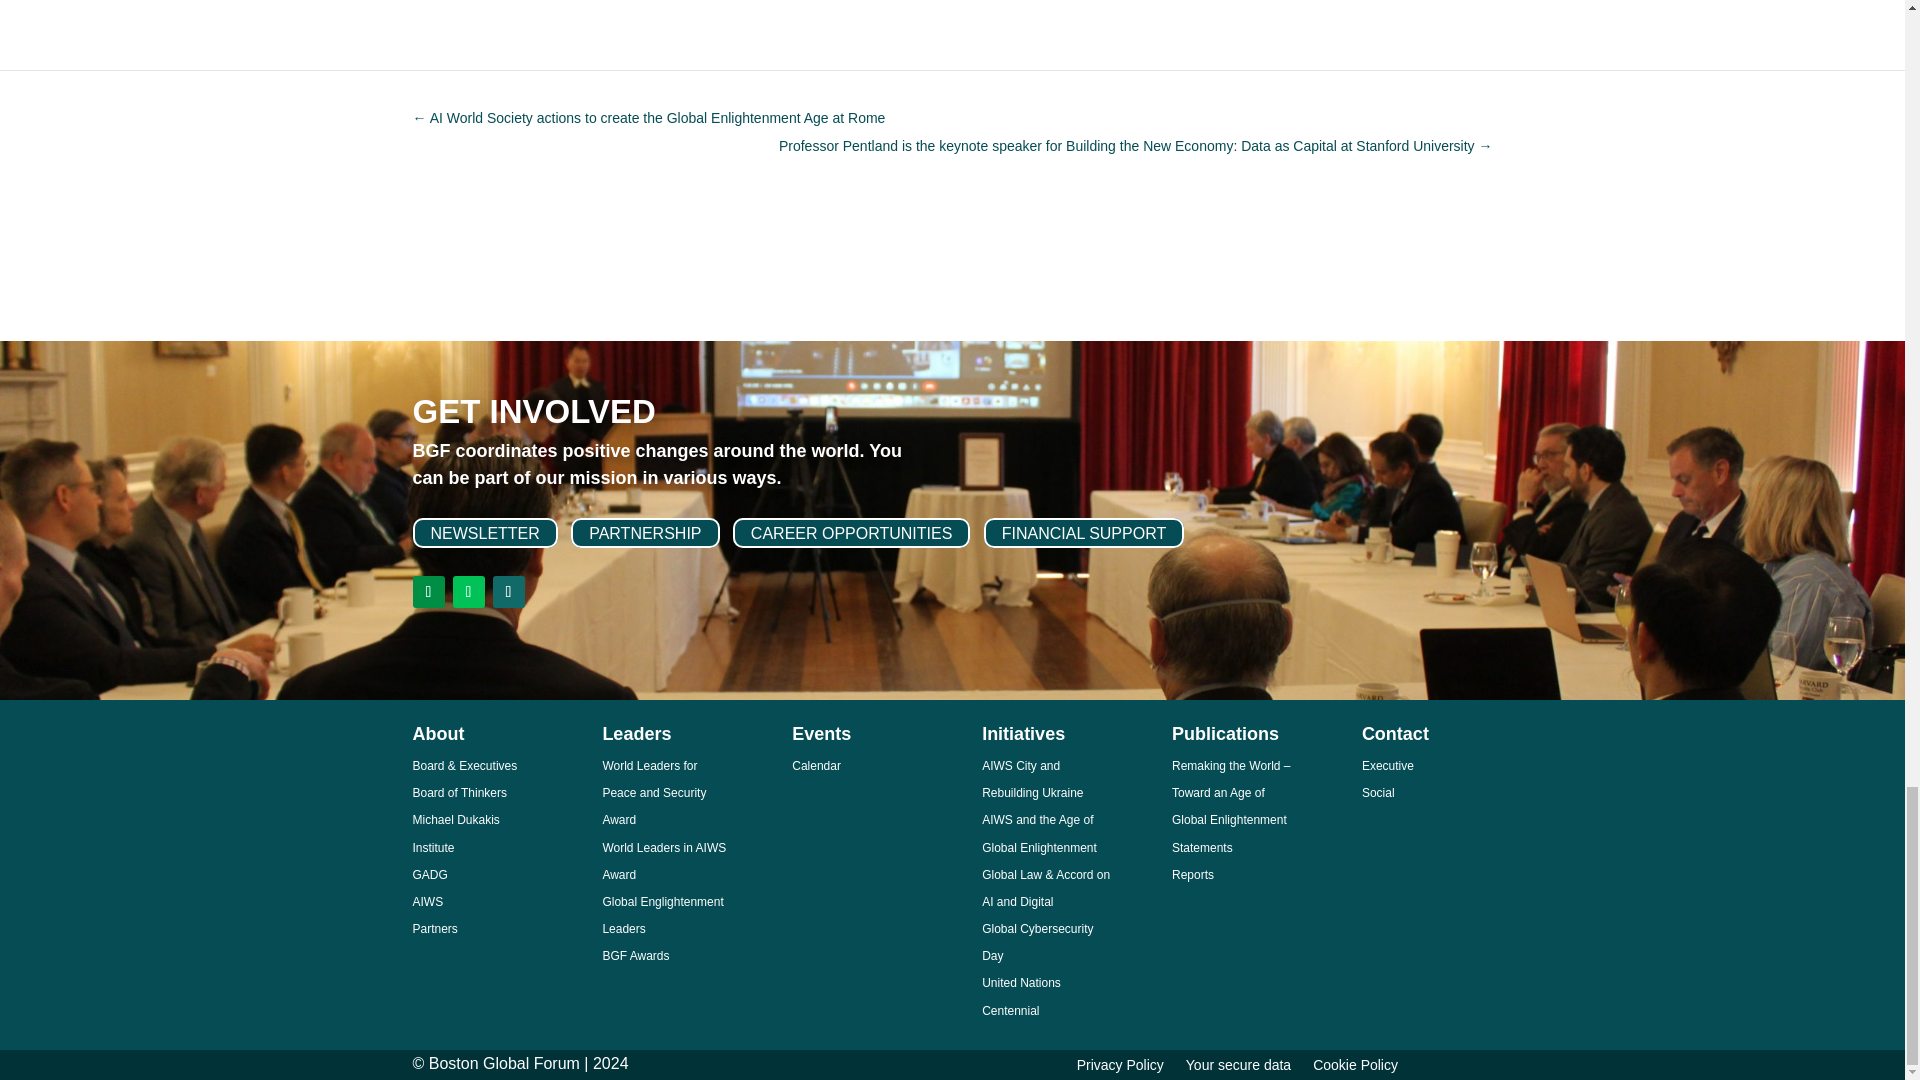 The width and height of the screenshot is (1920, 1080). I want to click on Follow on LinkedIn, so click(428, 592).